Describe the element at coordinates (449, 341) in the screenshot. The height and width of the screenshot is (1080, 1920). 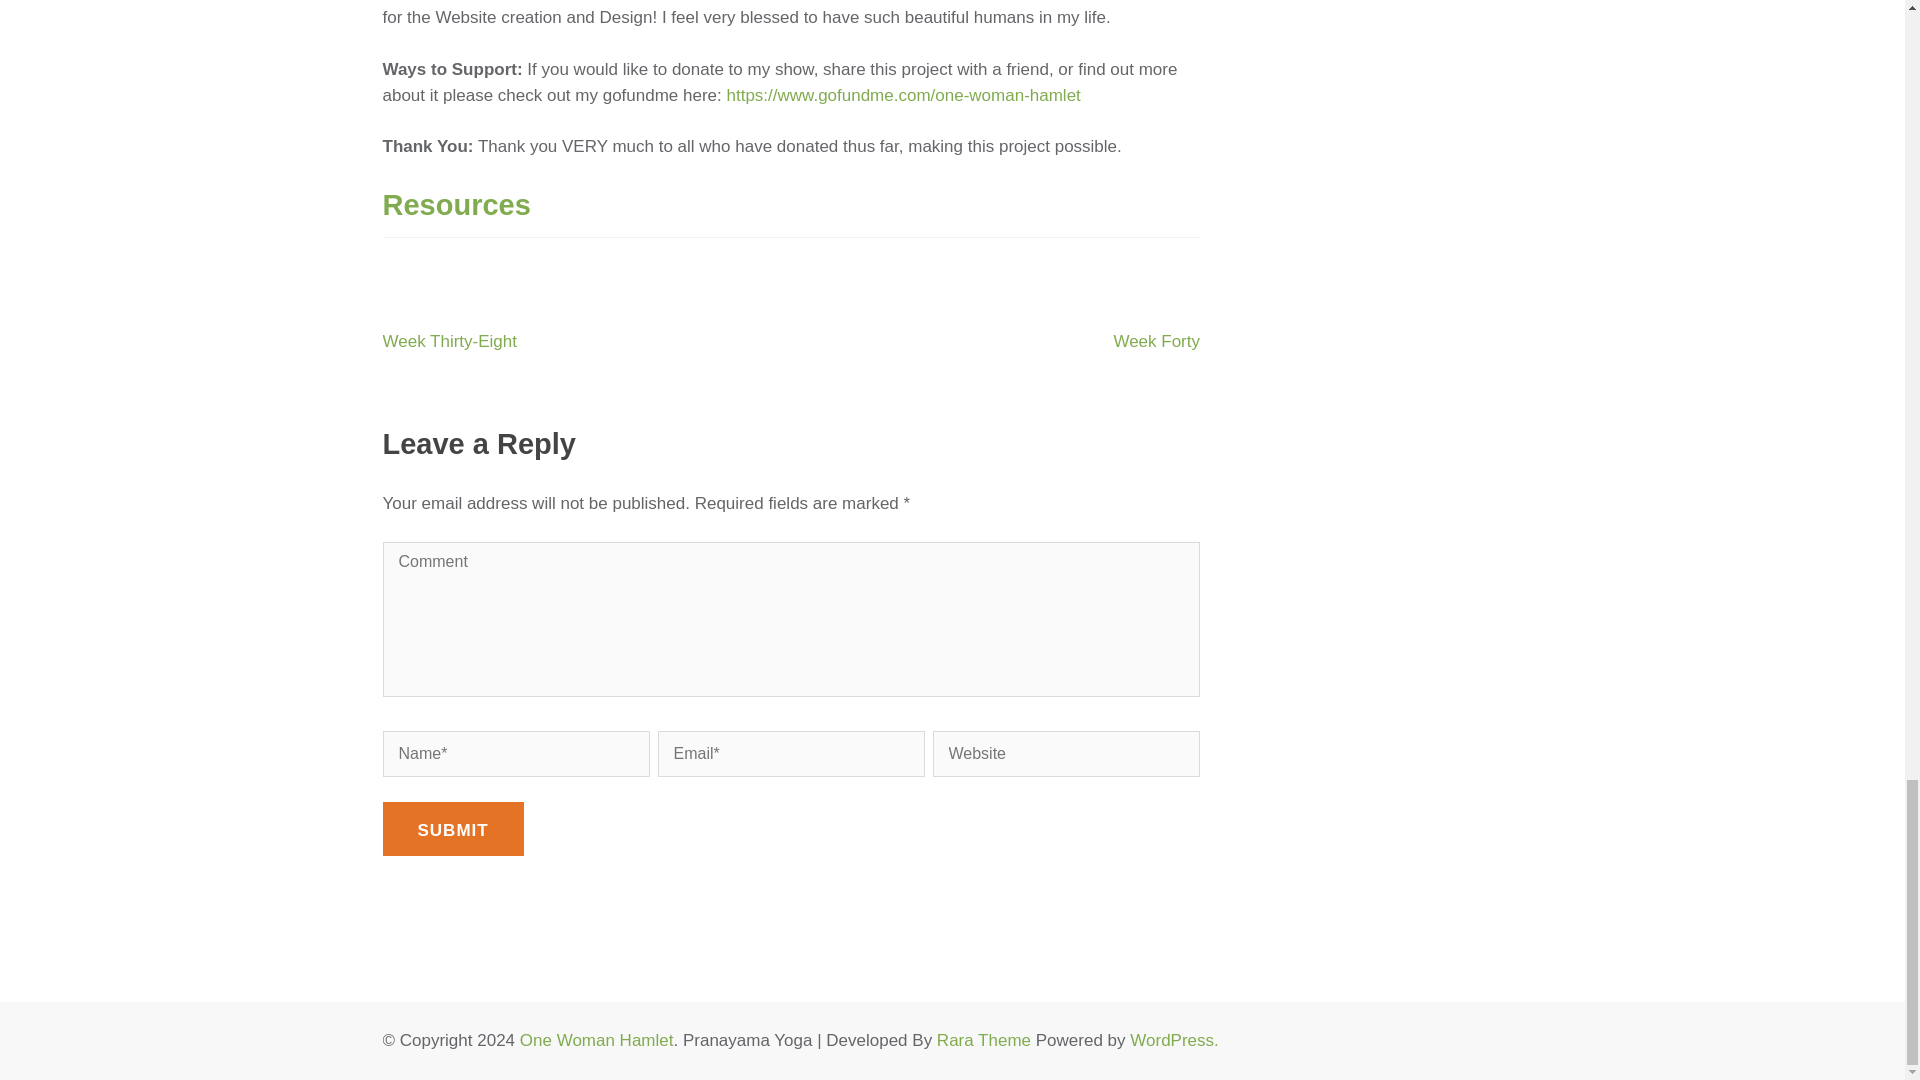
I see `Week Thirty-Eight` at that location.